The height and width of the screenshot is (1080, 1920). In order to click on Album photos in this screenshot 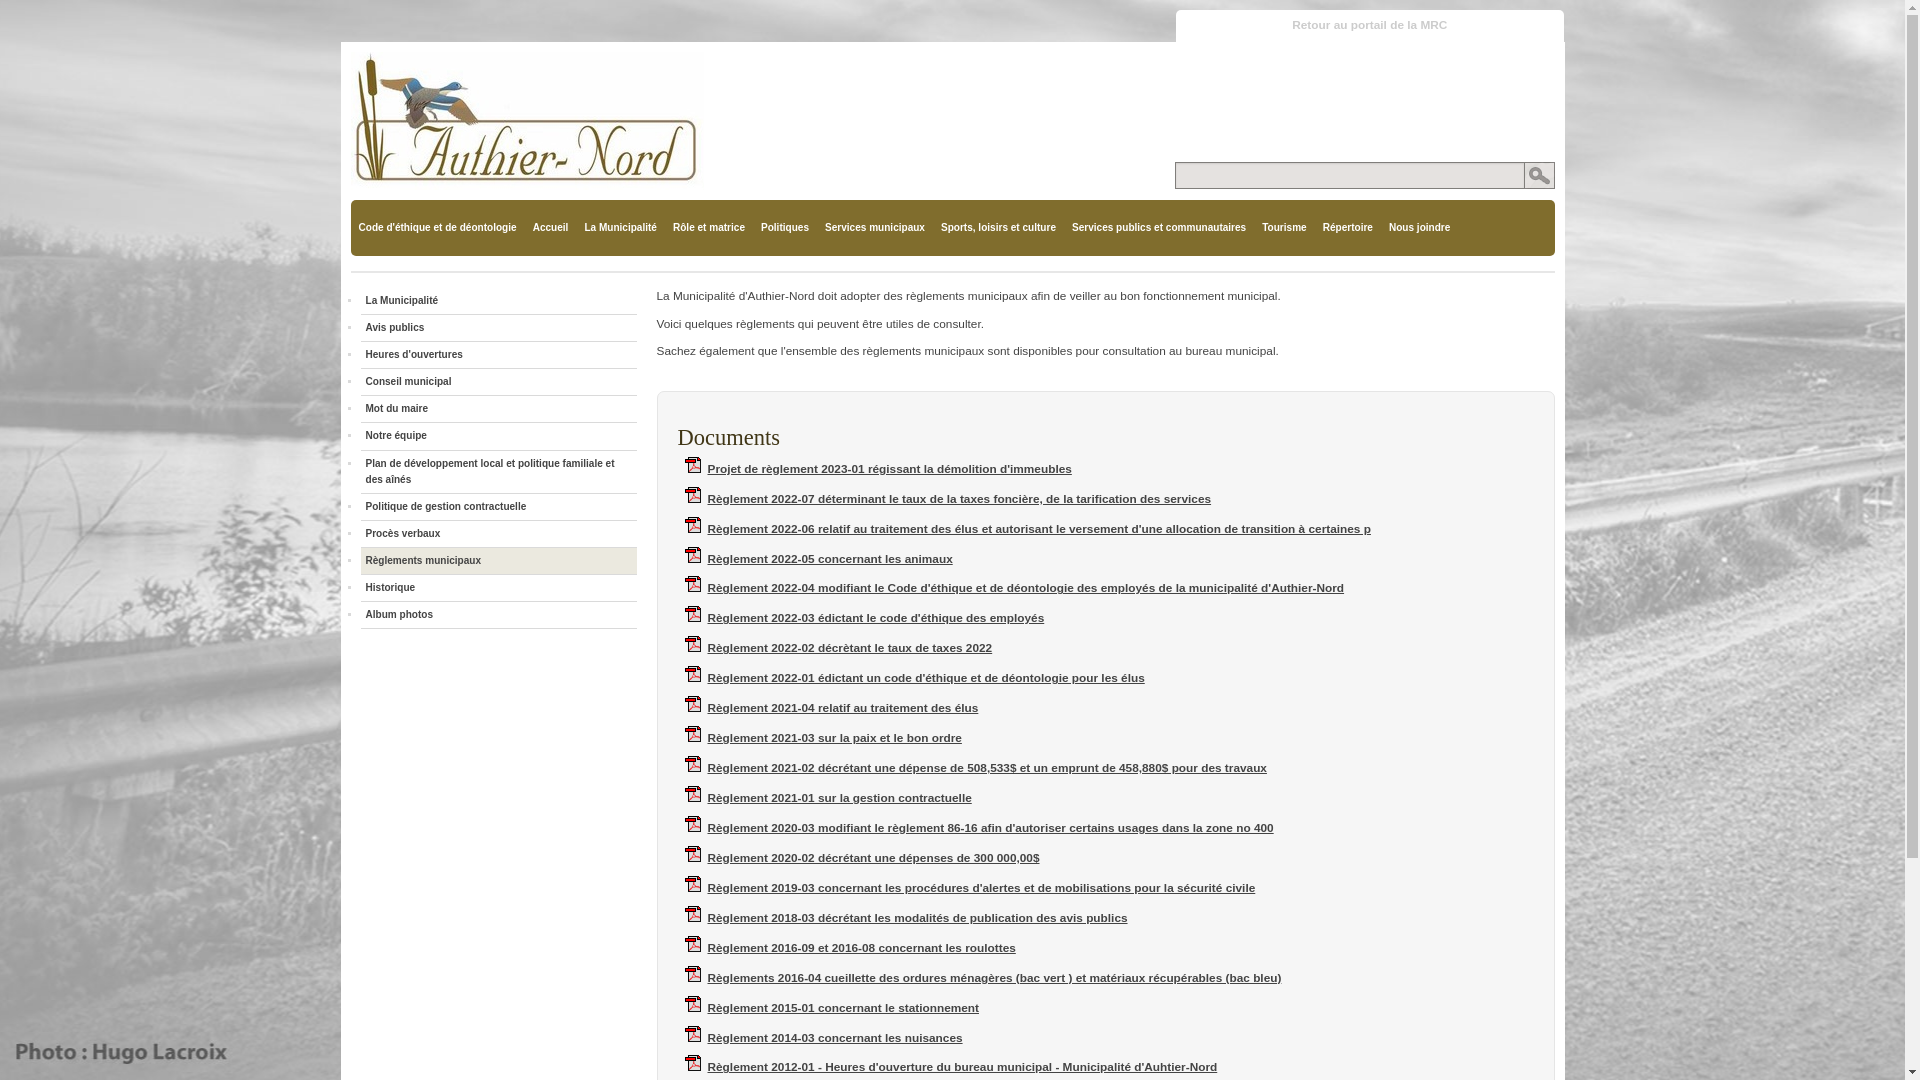, I will do `click(499, 615)`.